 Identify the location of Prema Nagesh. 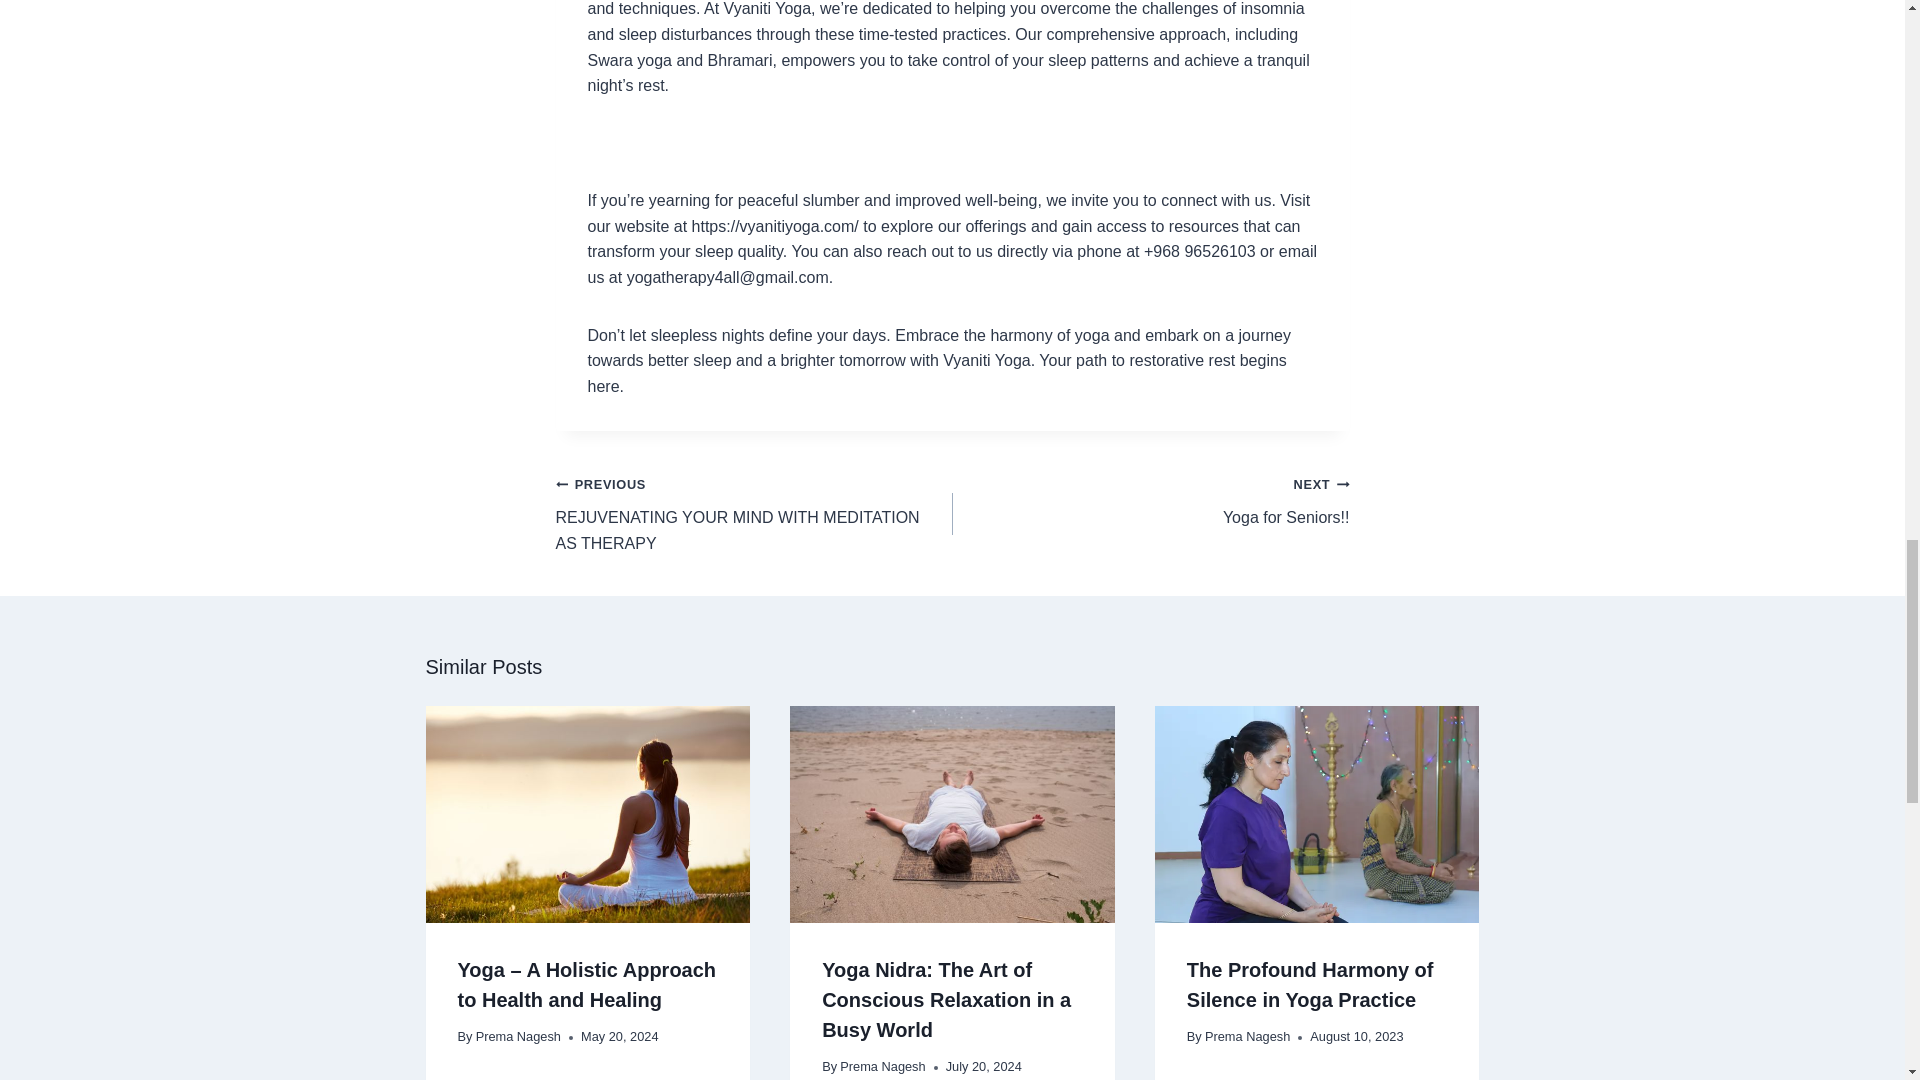
(518, 1036).